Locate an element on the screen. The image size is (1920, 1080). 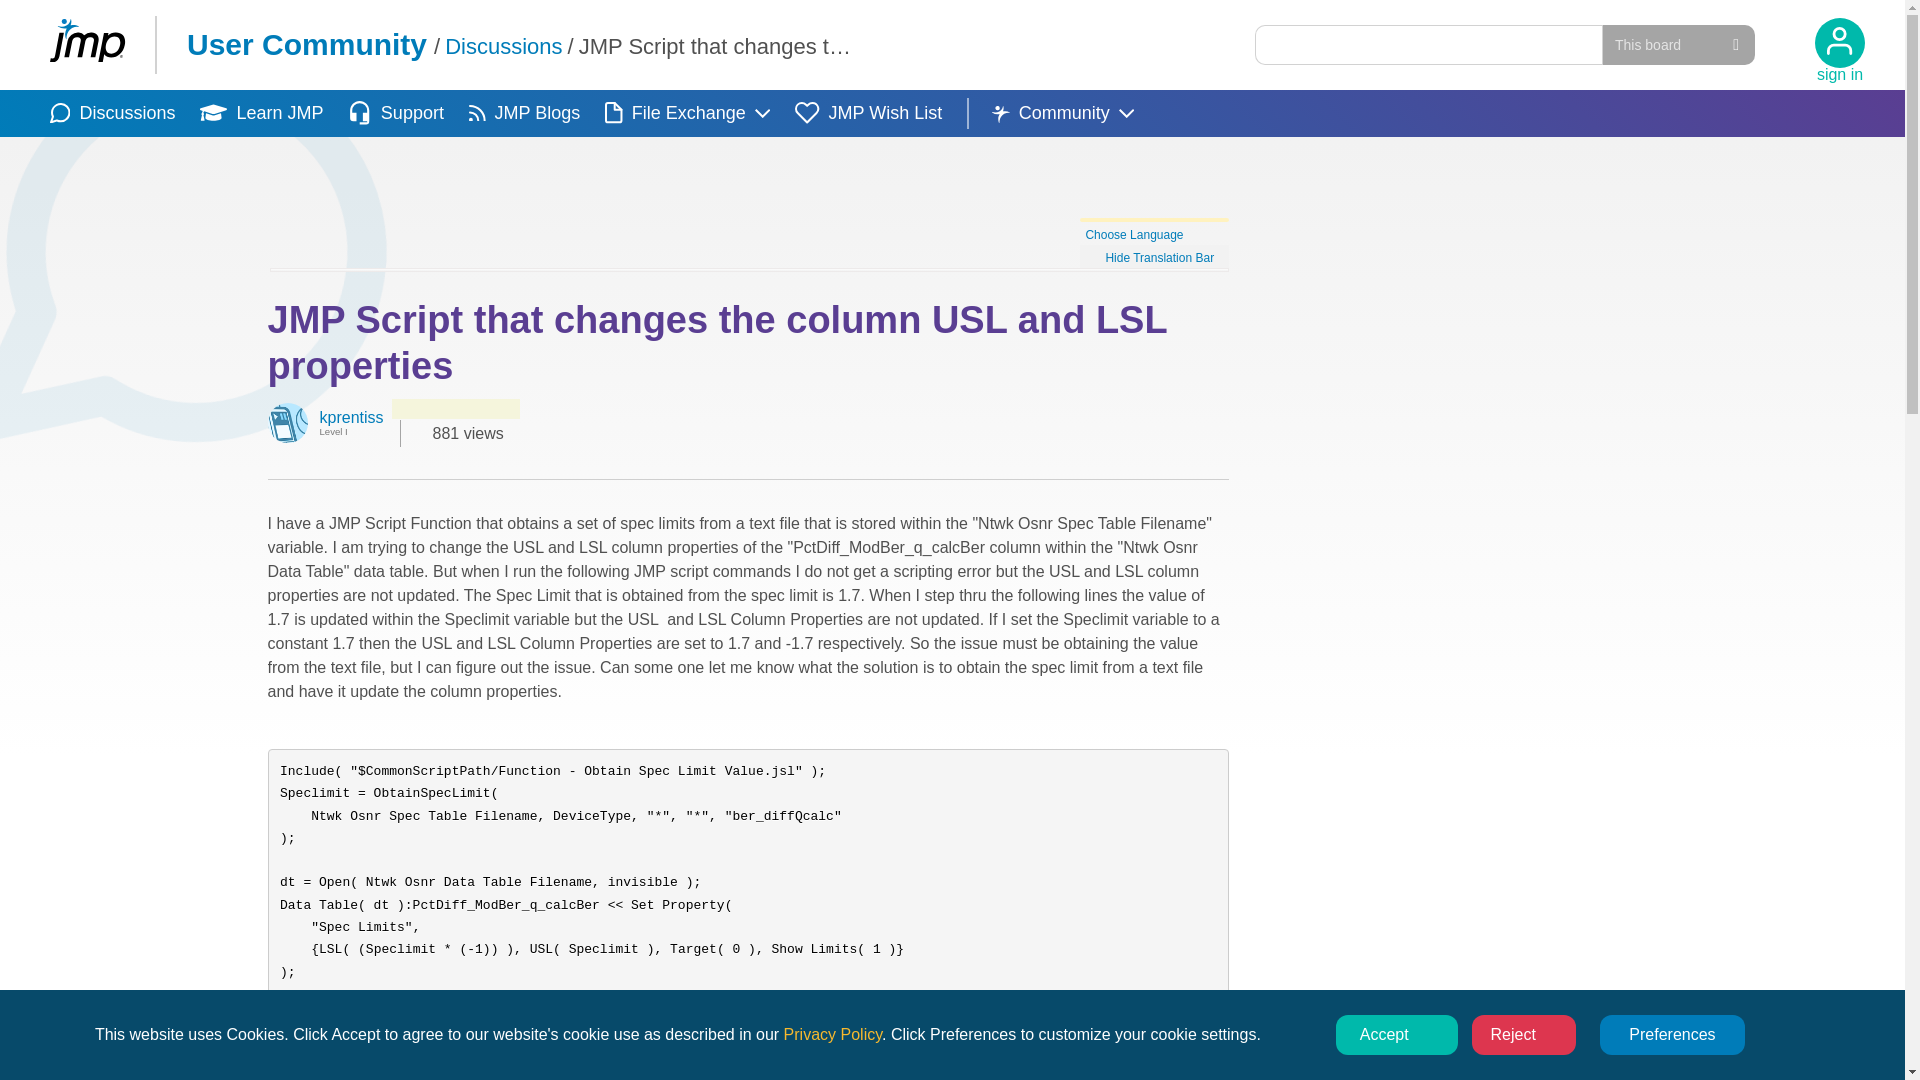
Search Granularity is located at coordinates (1678, 44).